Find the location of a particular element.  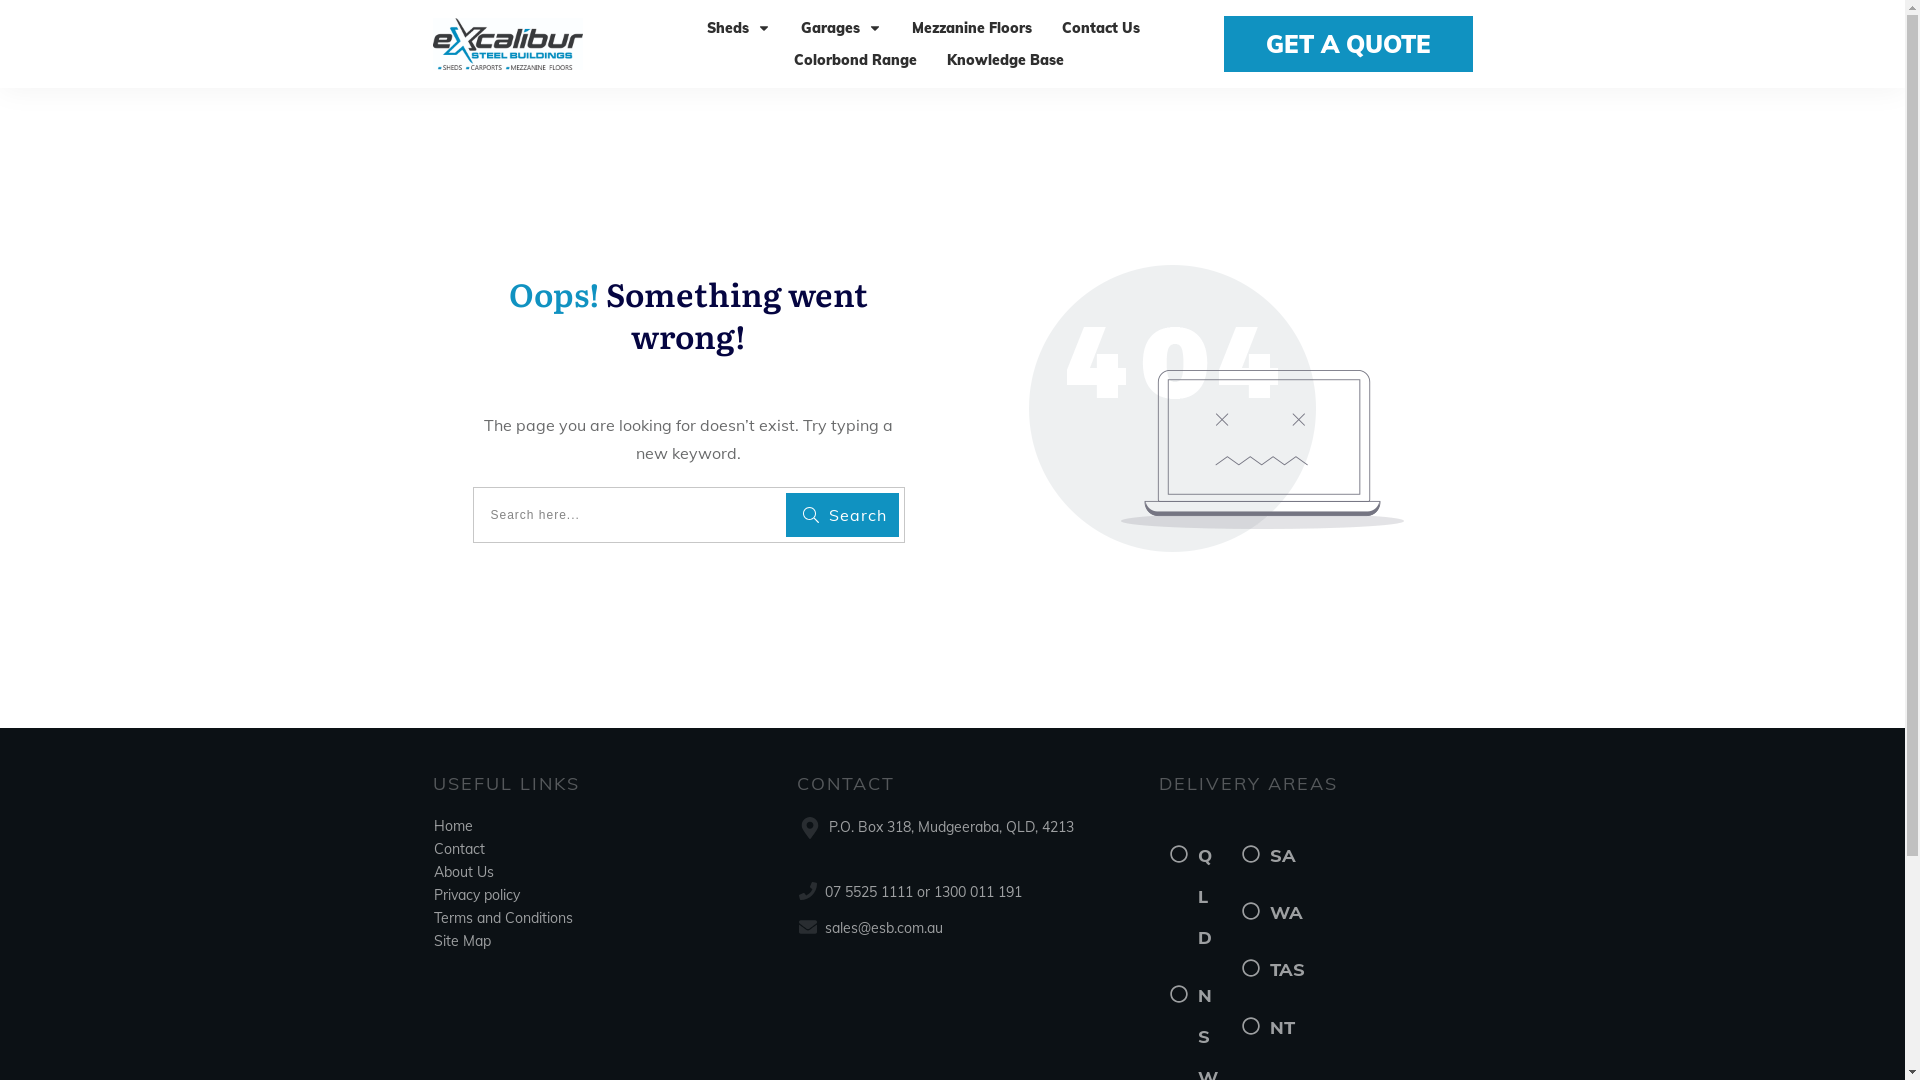

Contact is located at coordinates (460, 849).